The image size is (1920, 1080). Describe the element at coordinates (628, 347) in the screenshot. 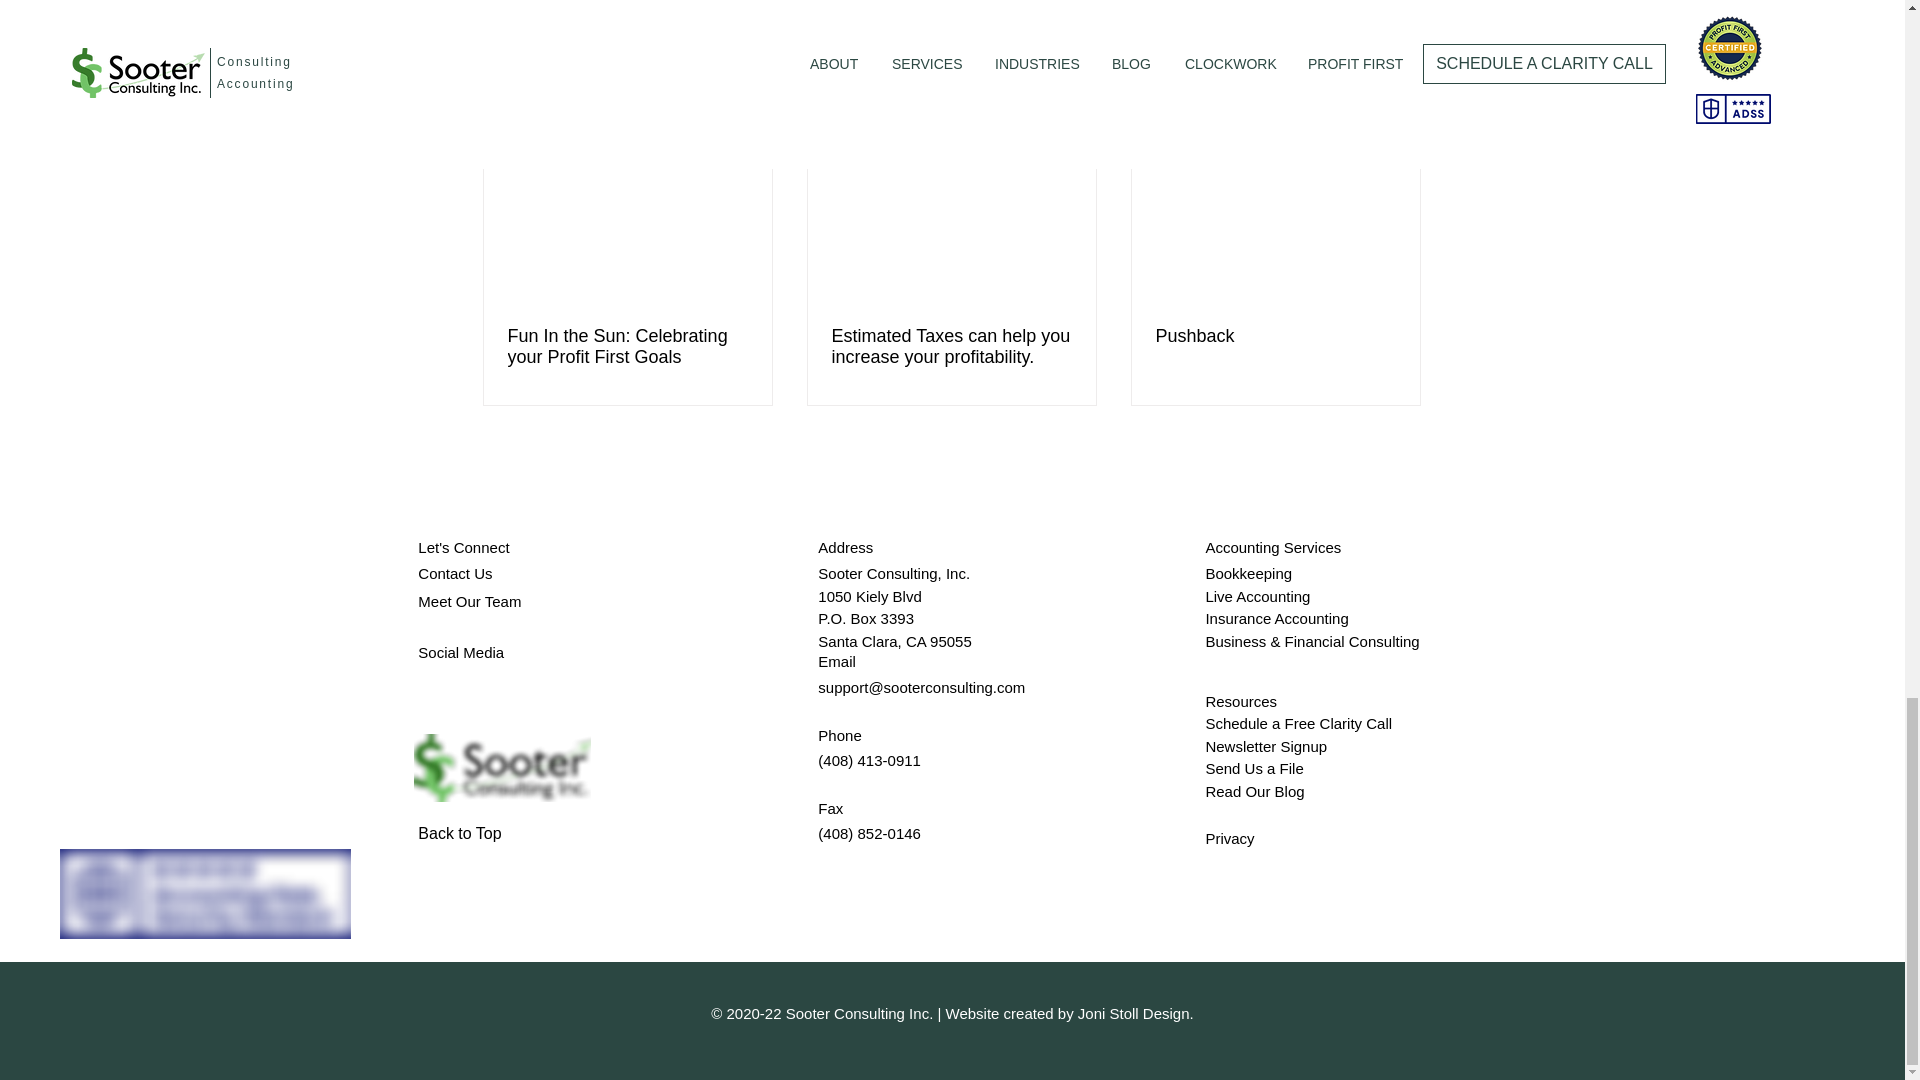

I see `Fun In the Sun: Celebrating your Profit First Goals` at that location.